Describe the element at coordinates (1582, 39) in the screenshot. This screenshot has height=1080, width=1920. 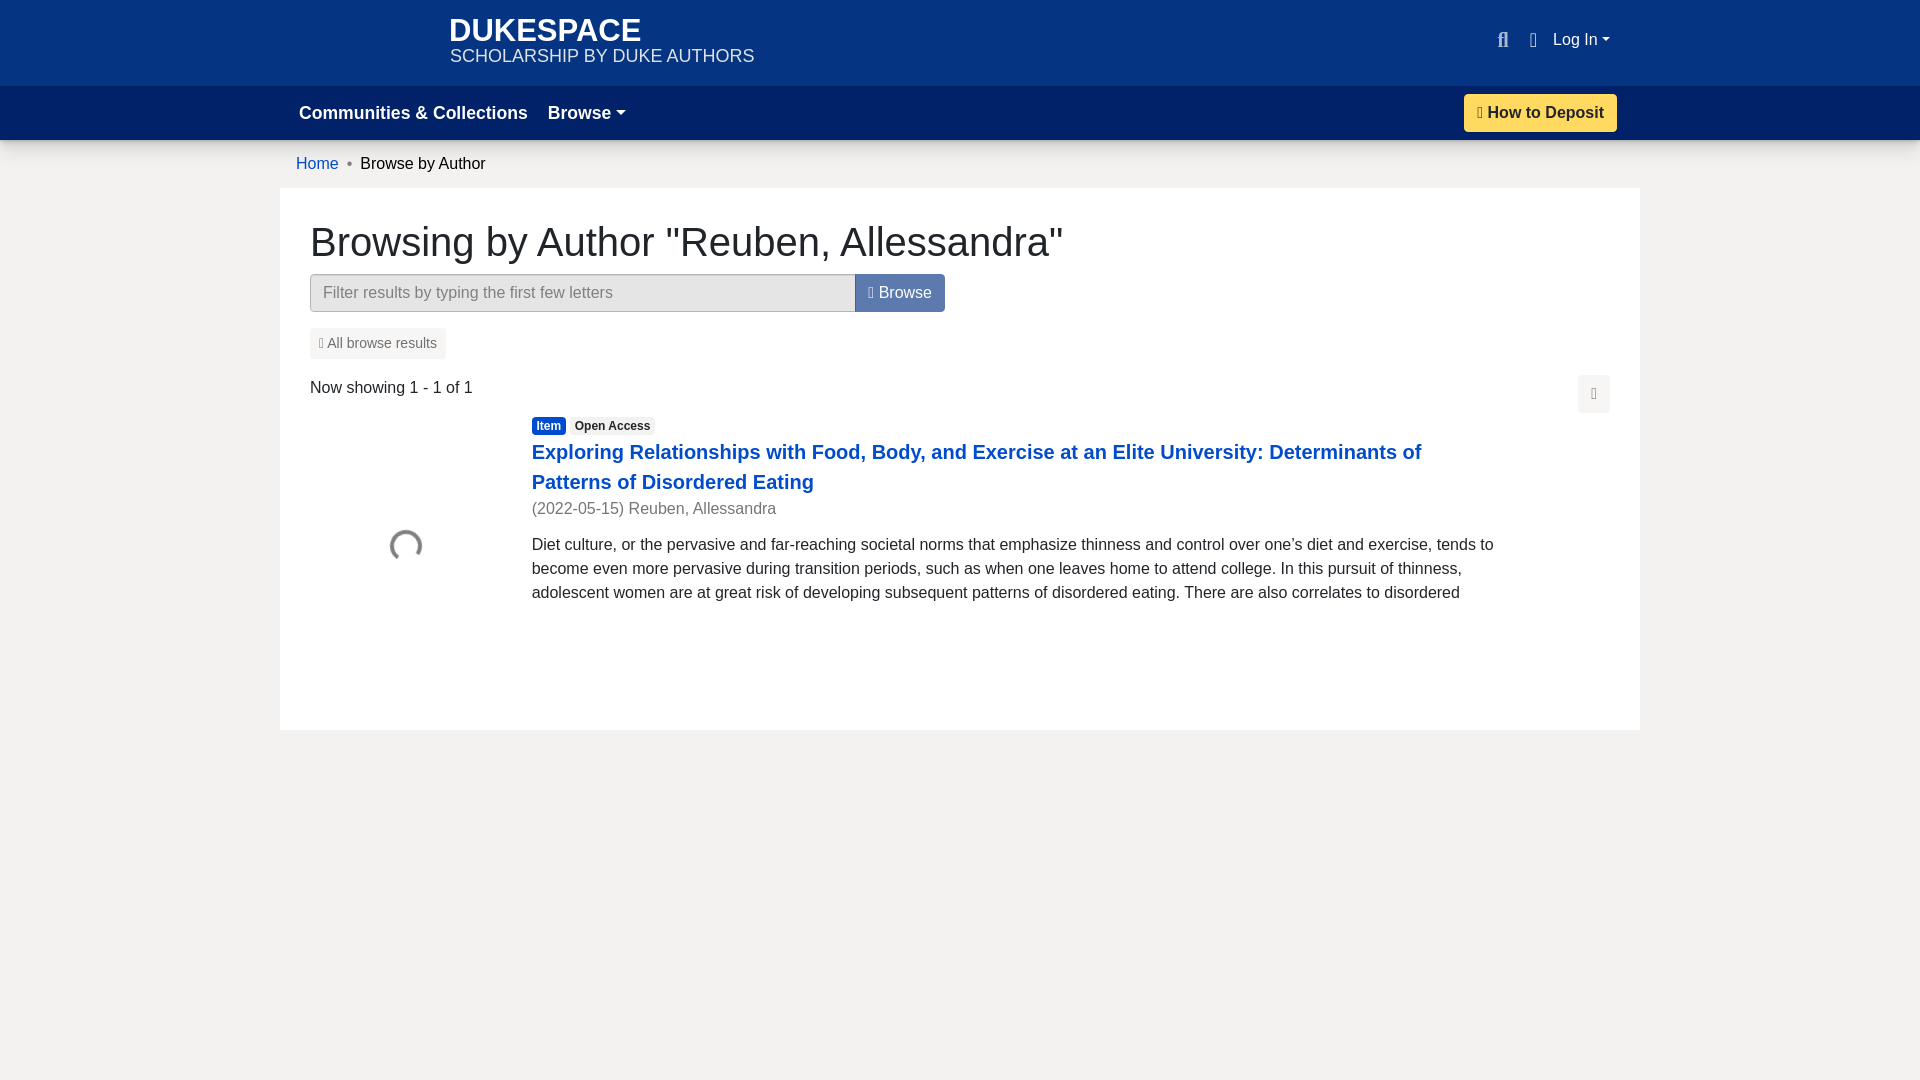
I see `Log In` at that location.